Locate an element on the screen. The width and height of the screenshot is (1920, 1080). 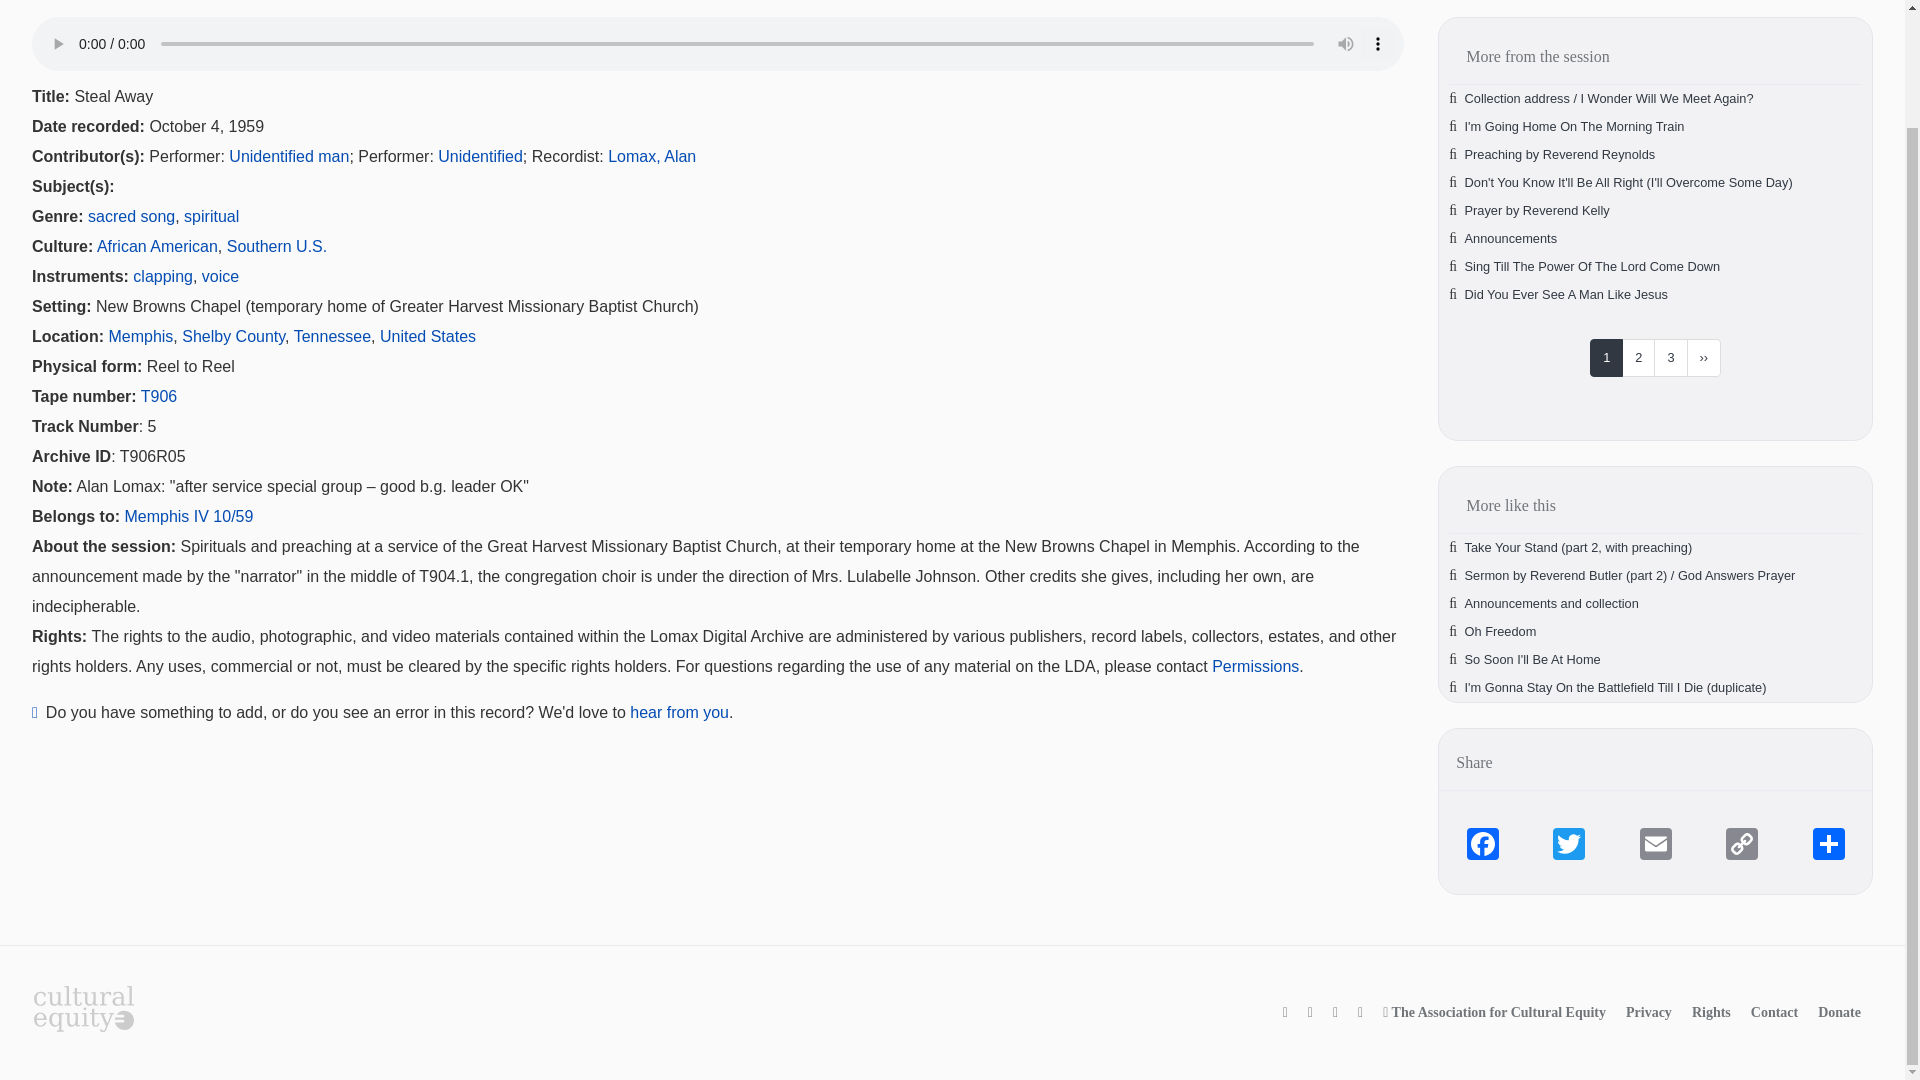
Memphis is located at coordinates (140, 336).